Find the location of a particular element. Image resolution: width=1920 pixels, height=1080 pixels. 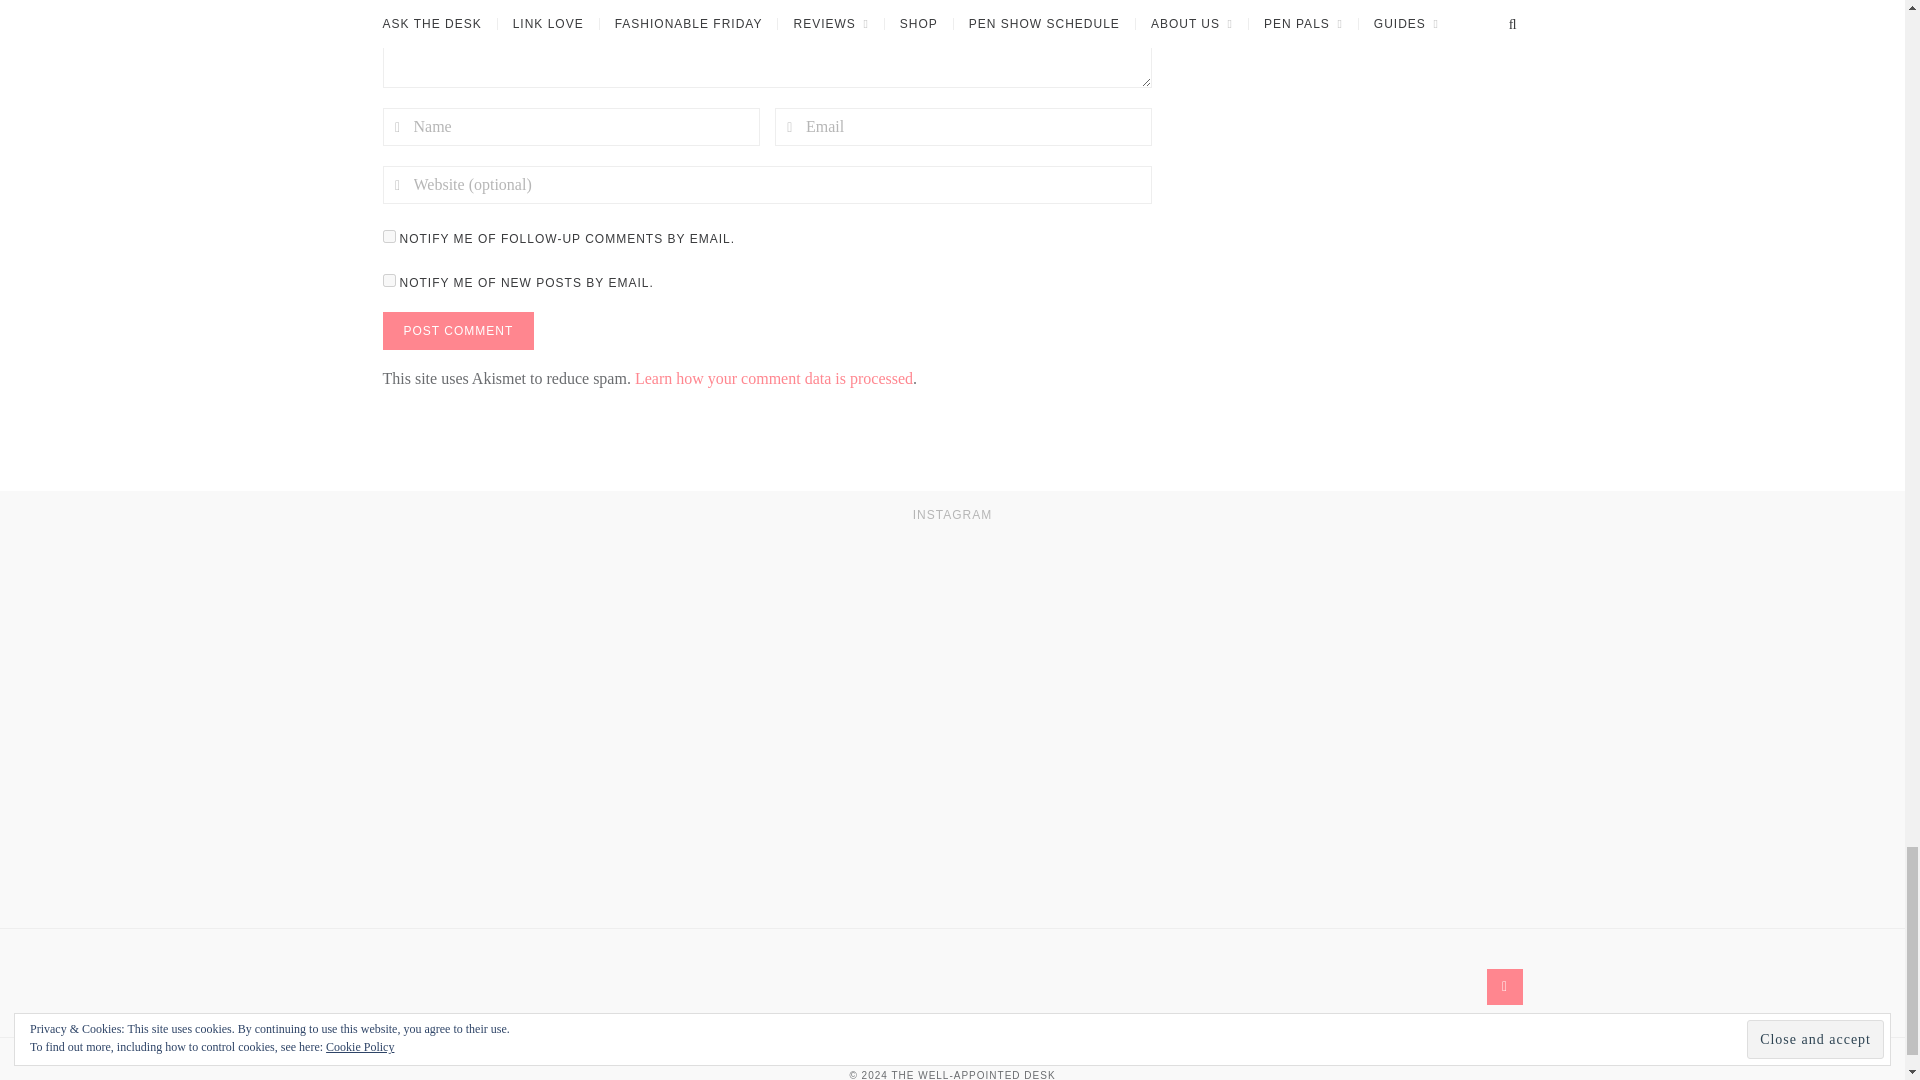

Post Comment is located at coordinates (458, 330).